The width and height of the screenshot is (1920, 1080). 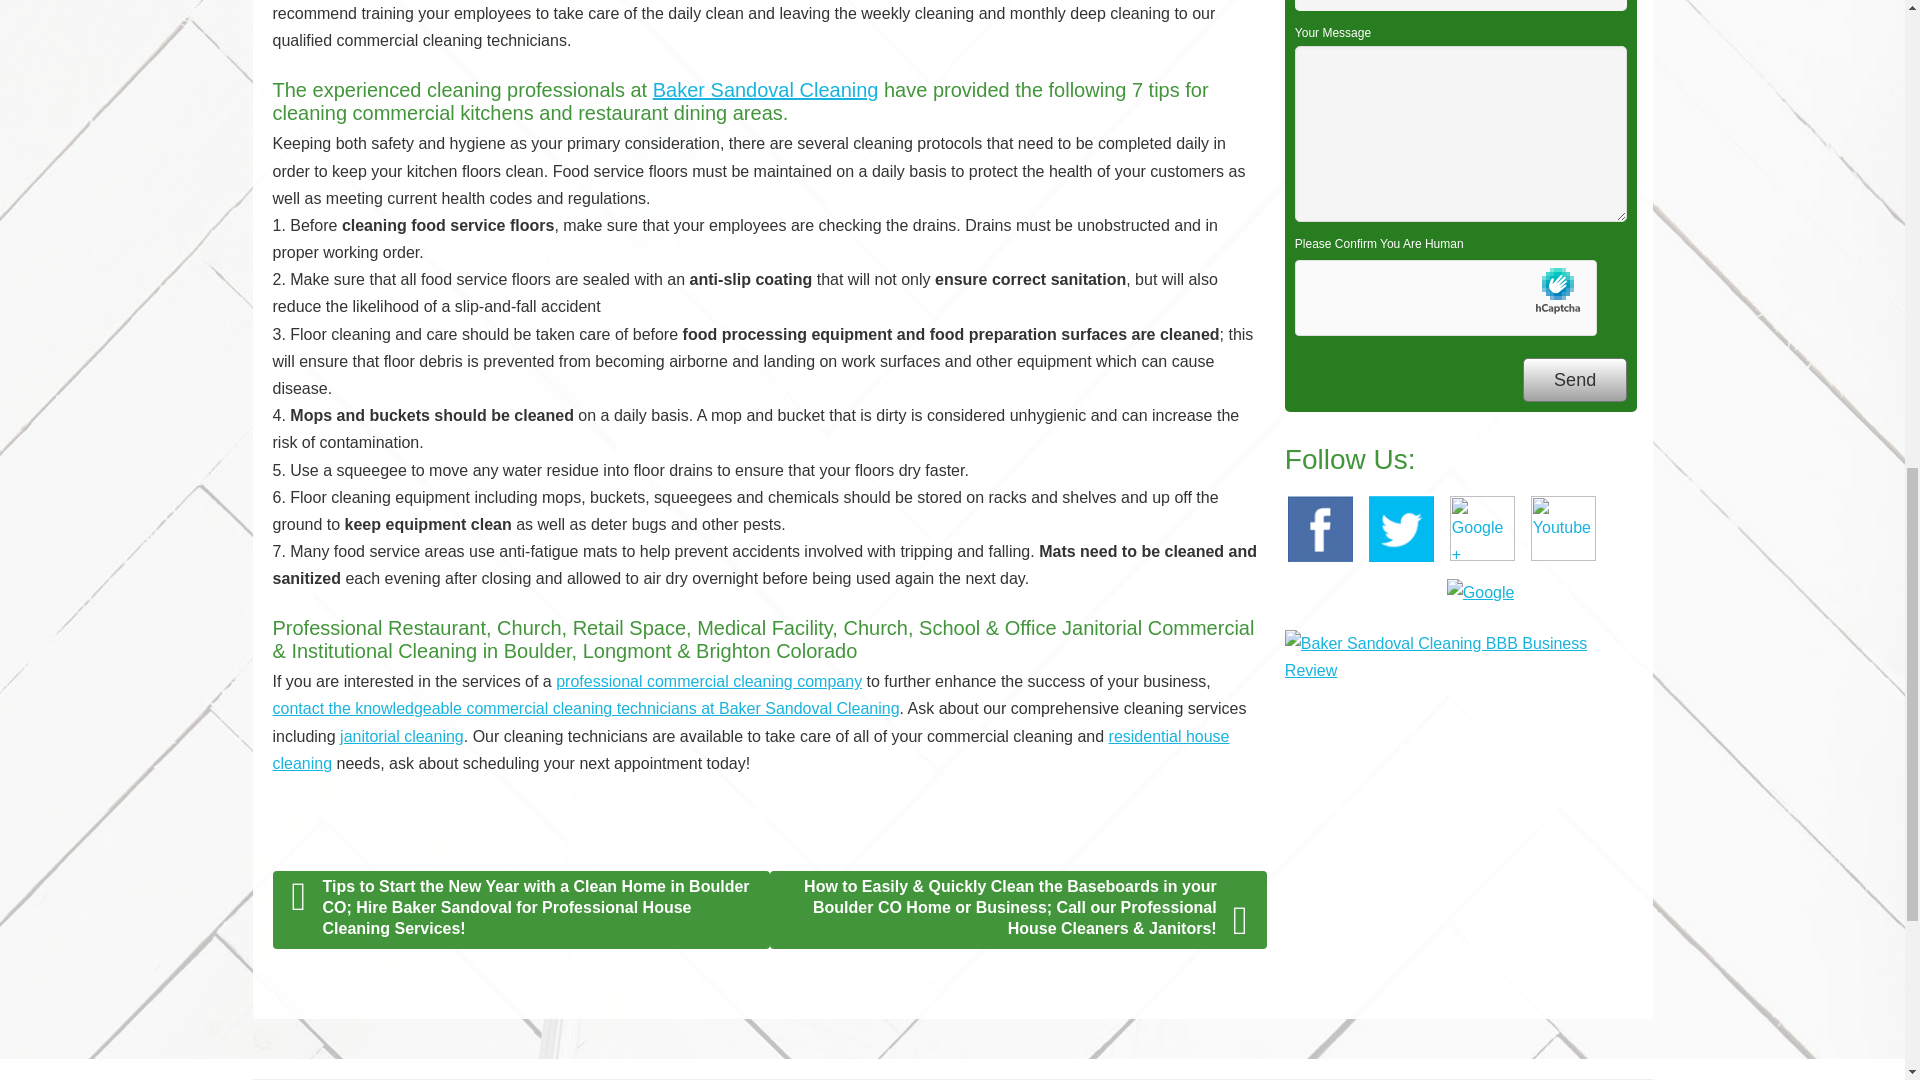 I want to click on professional commercial cleaning company, so click(x=709, y=681).